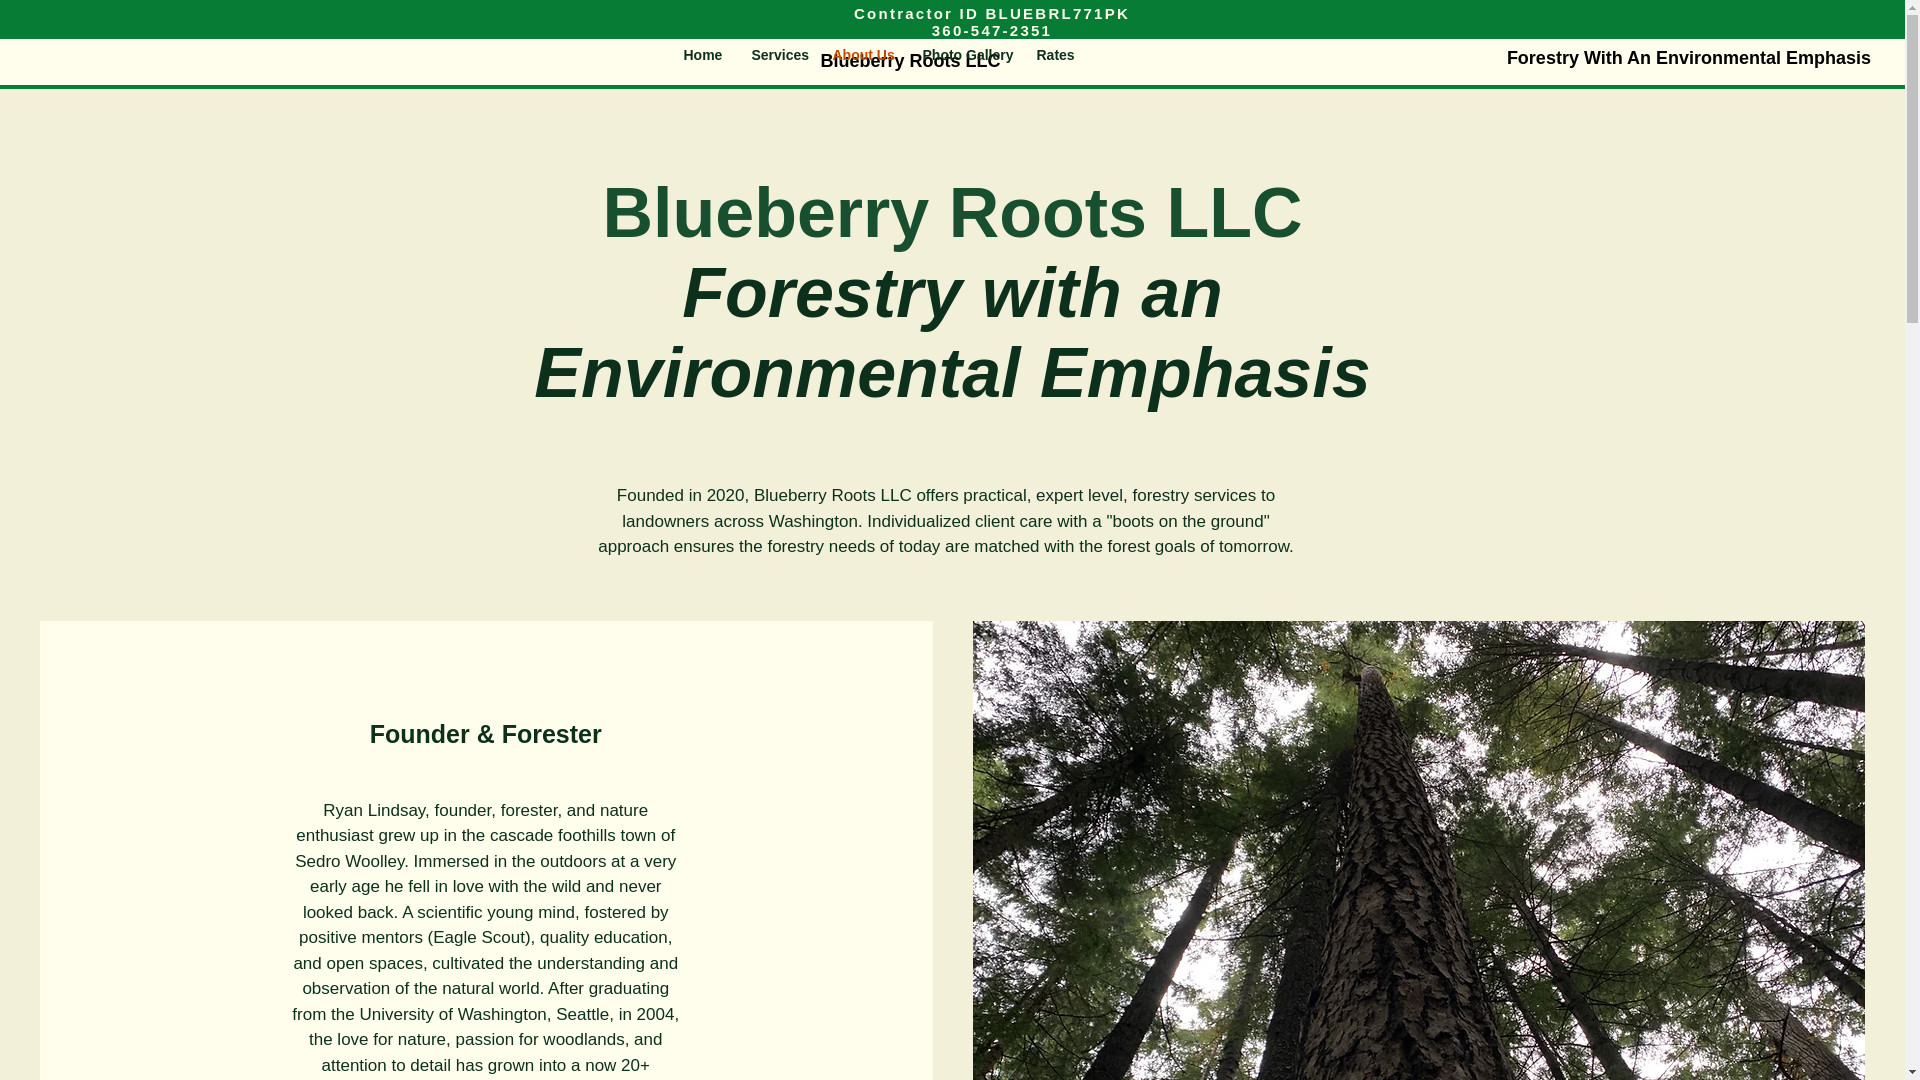 The width and height of the screenshot is (1920, 1080). I want to click on About Us, so click(862, 54).